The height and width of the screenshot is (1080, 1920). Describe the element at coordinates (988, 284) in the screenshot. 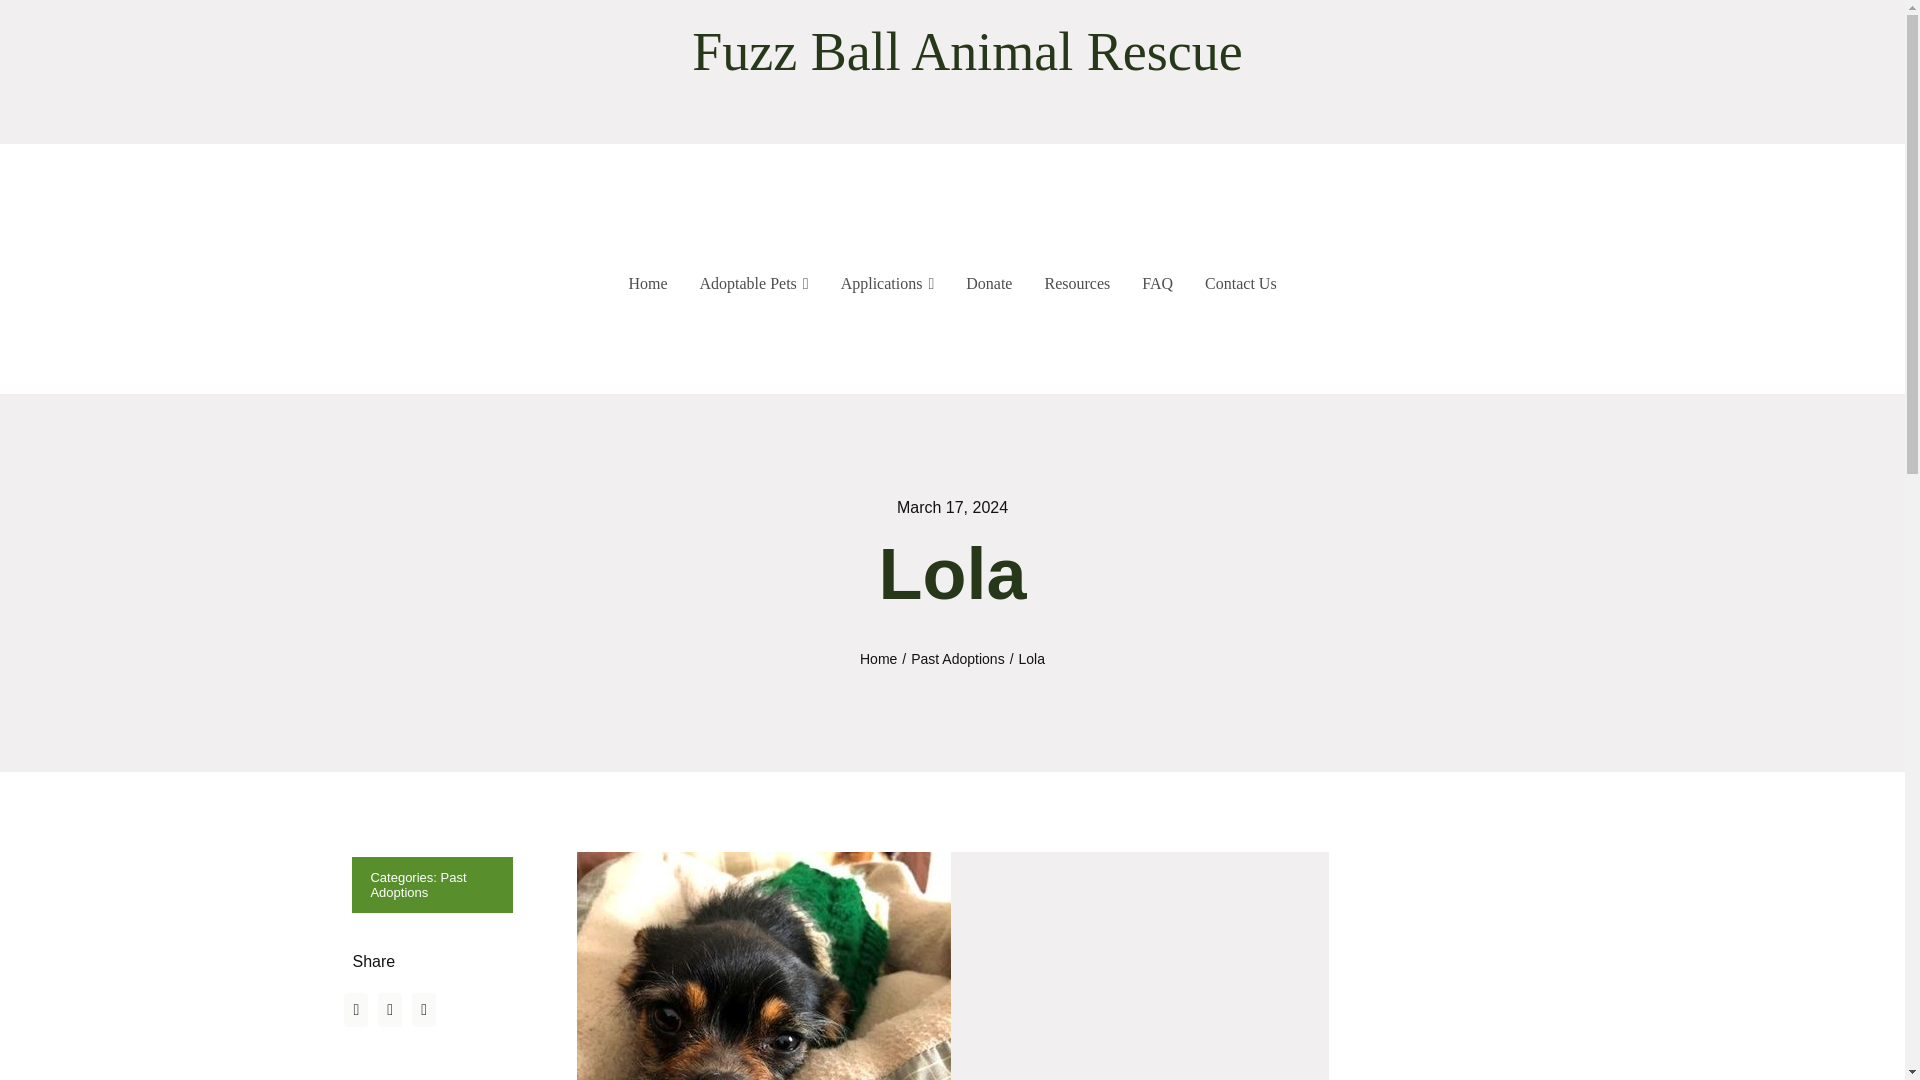

I see `Donate` at that location.